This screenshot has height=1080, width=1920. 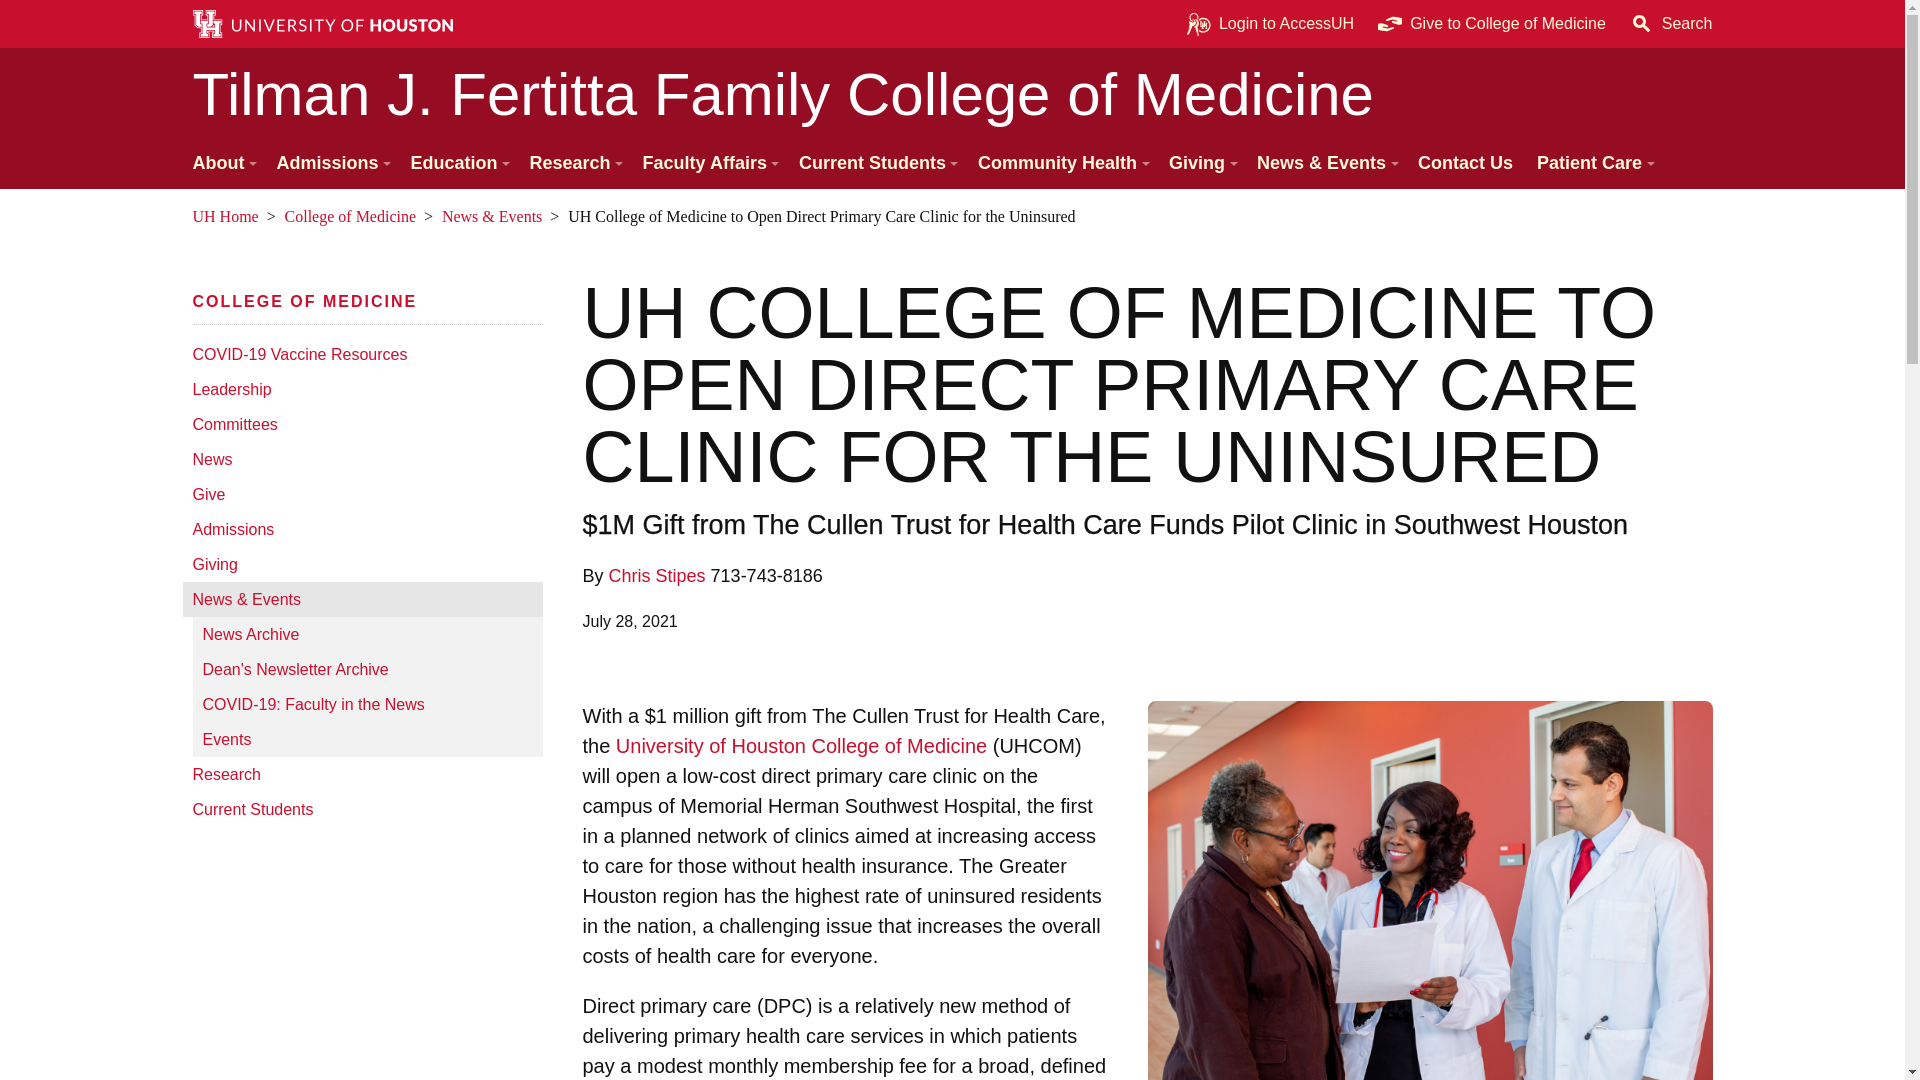 I want to click on Login to AccessUH, so click(x=1270, y=24).